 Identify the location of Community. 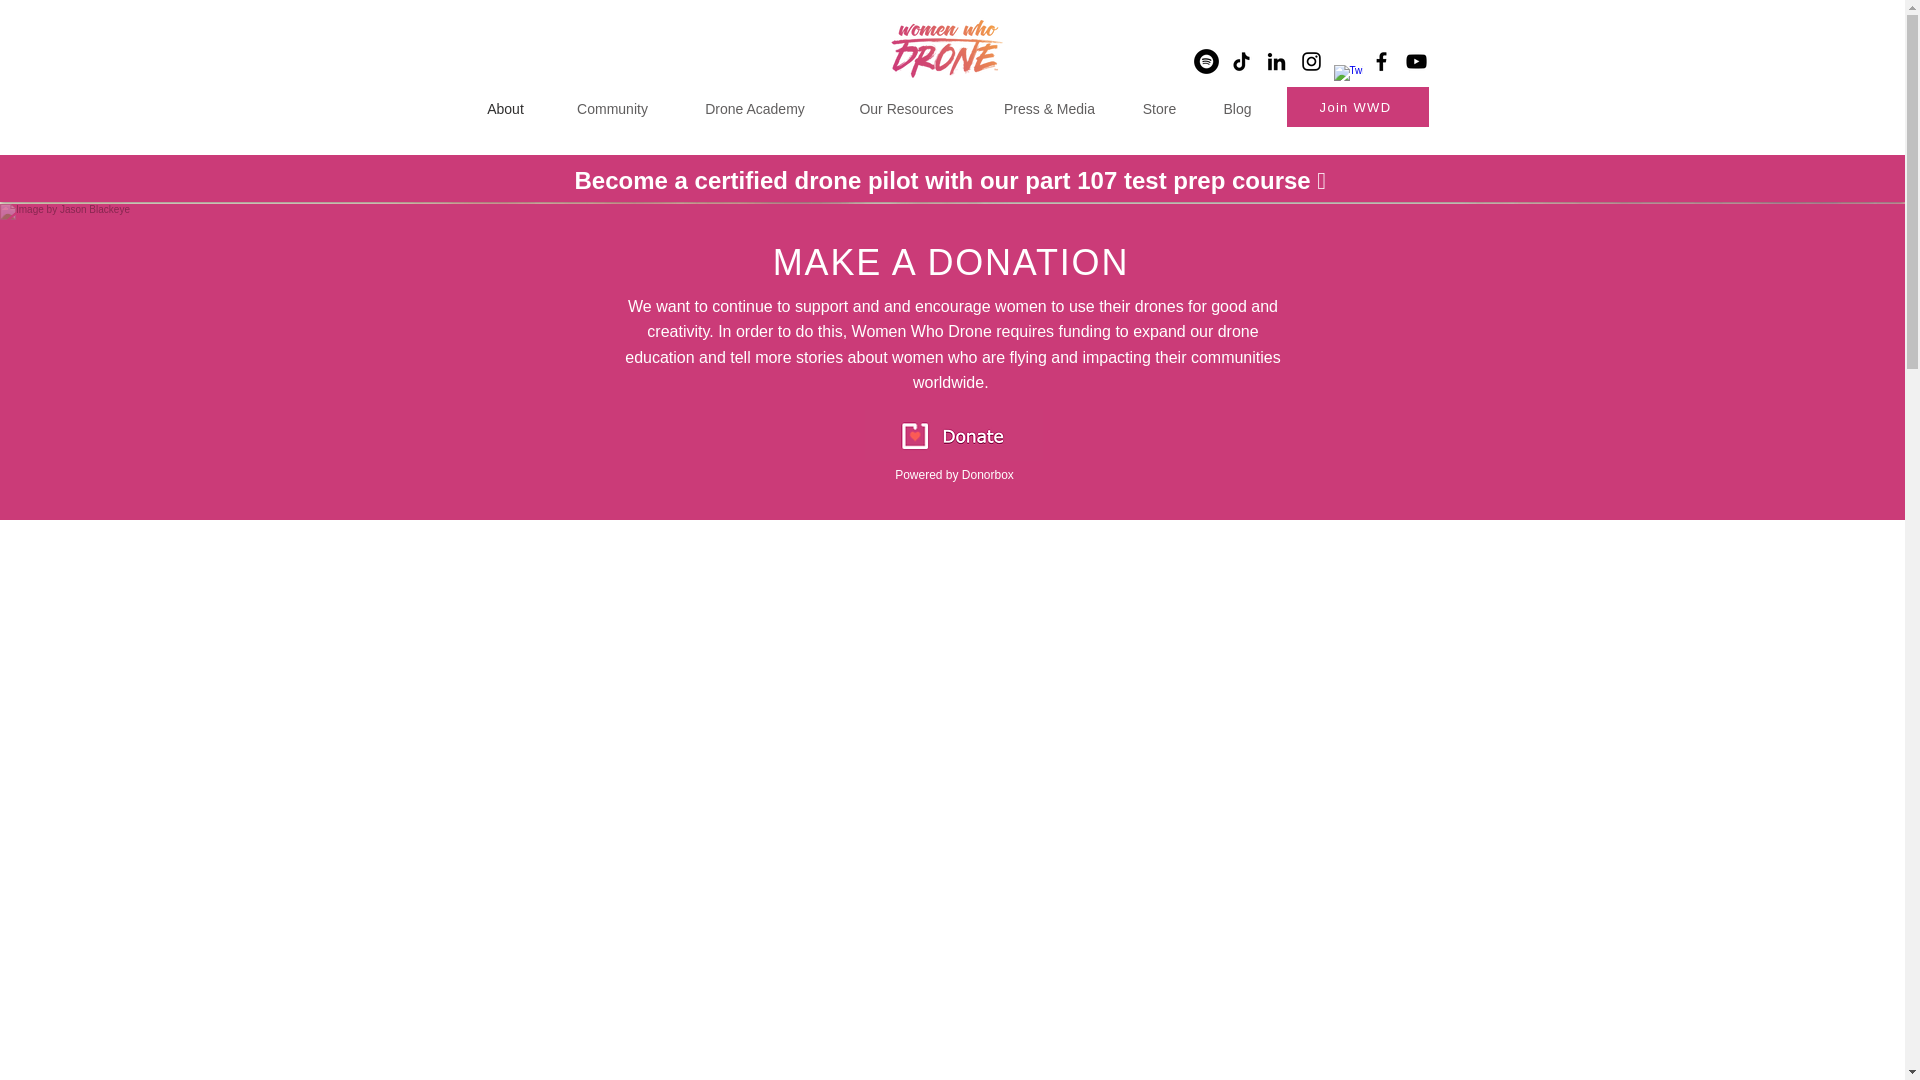
(611, 99).